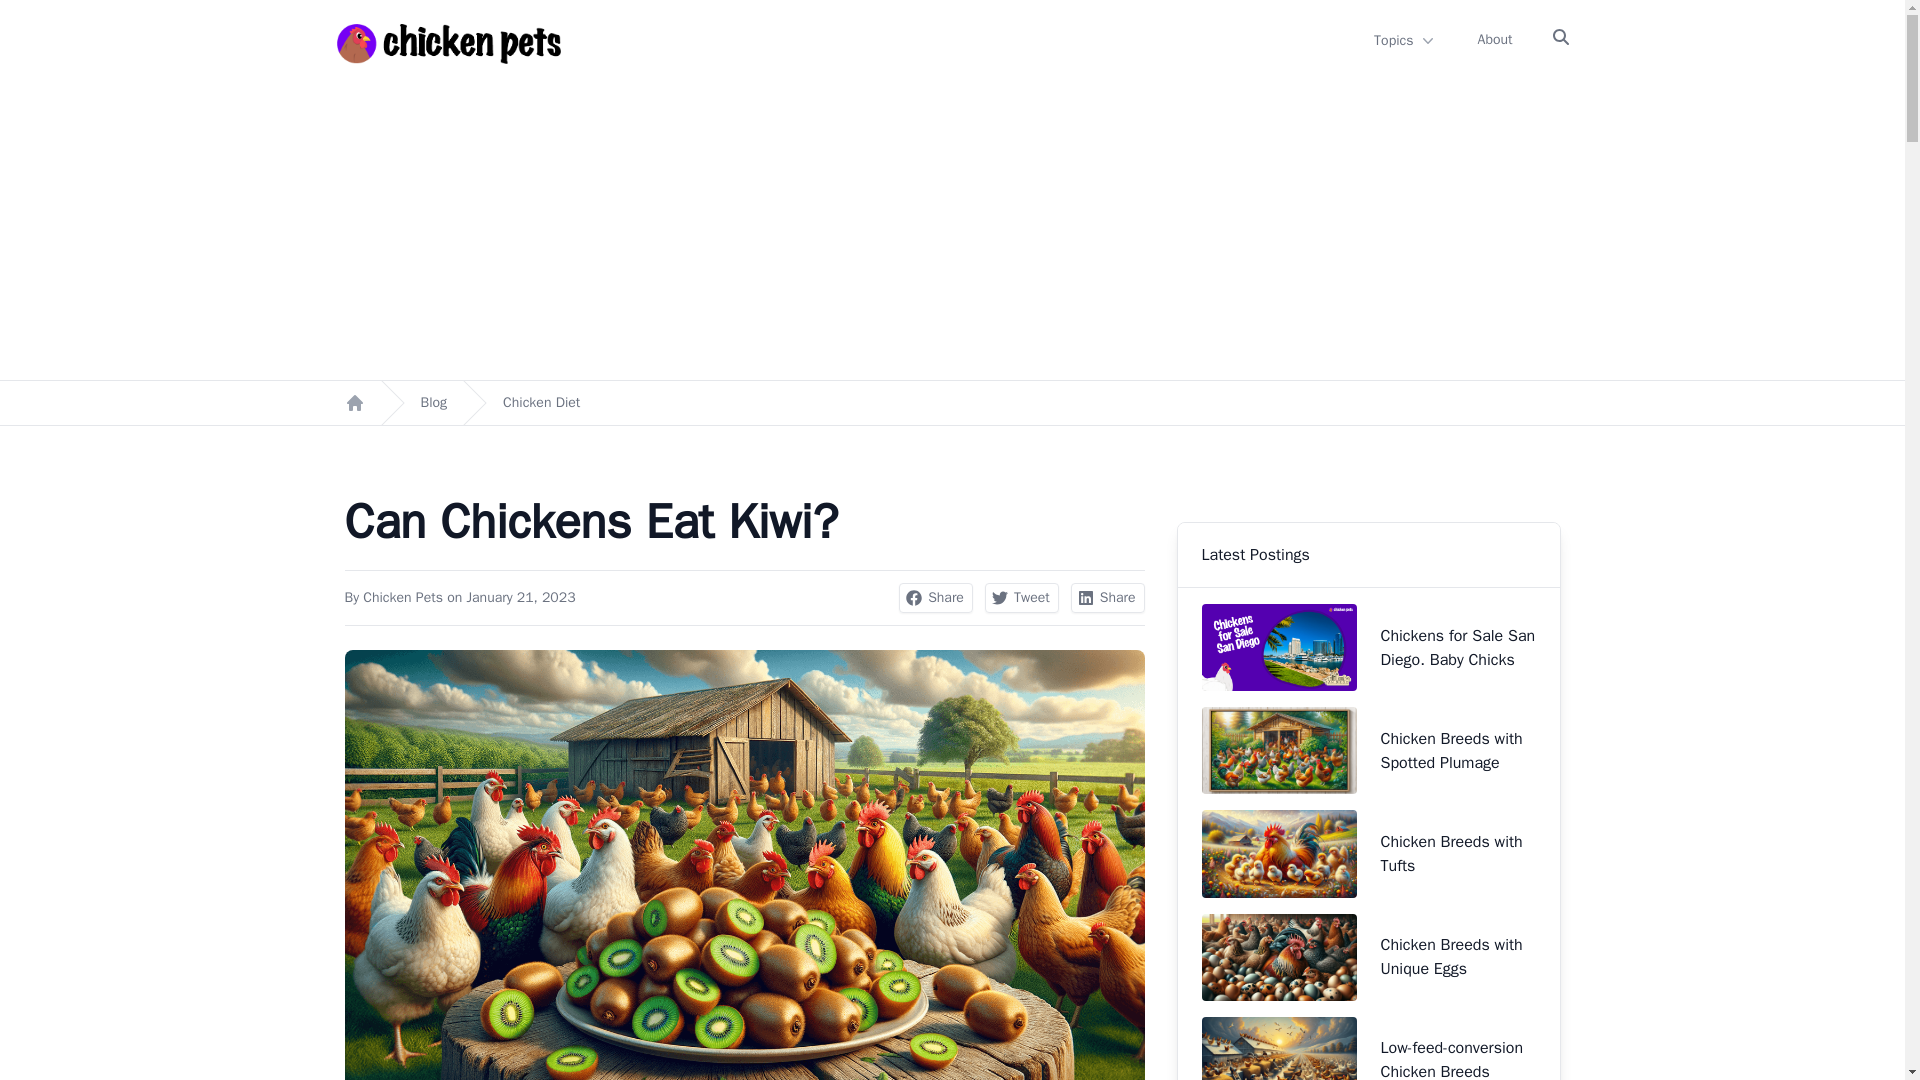 The image size is (1920, 1080). I want to click on Chicken Breeds with Tufts, so click(1368, 854).